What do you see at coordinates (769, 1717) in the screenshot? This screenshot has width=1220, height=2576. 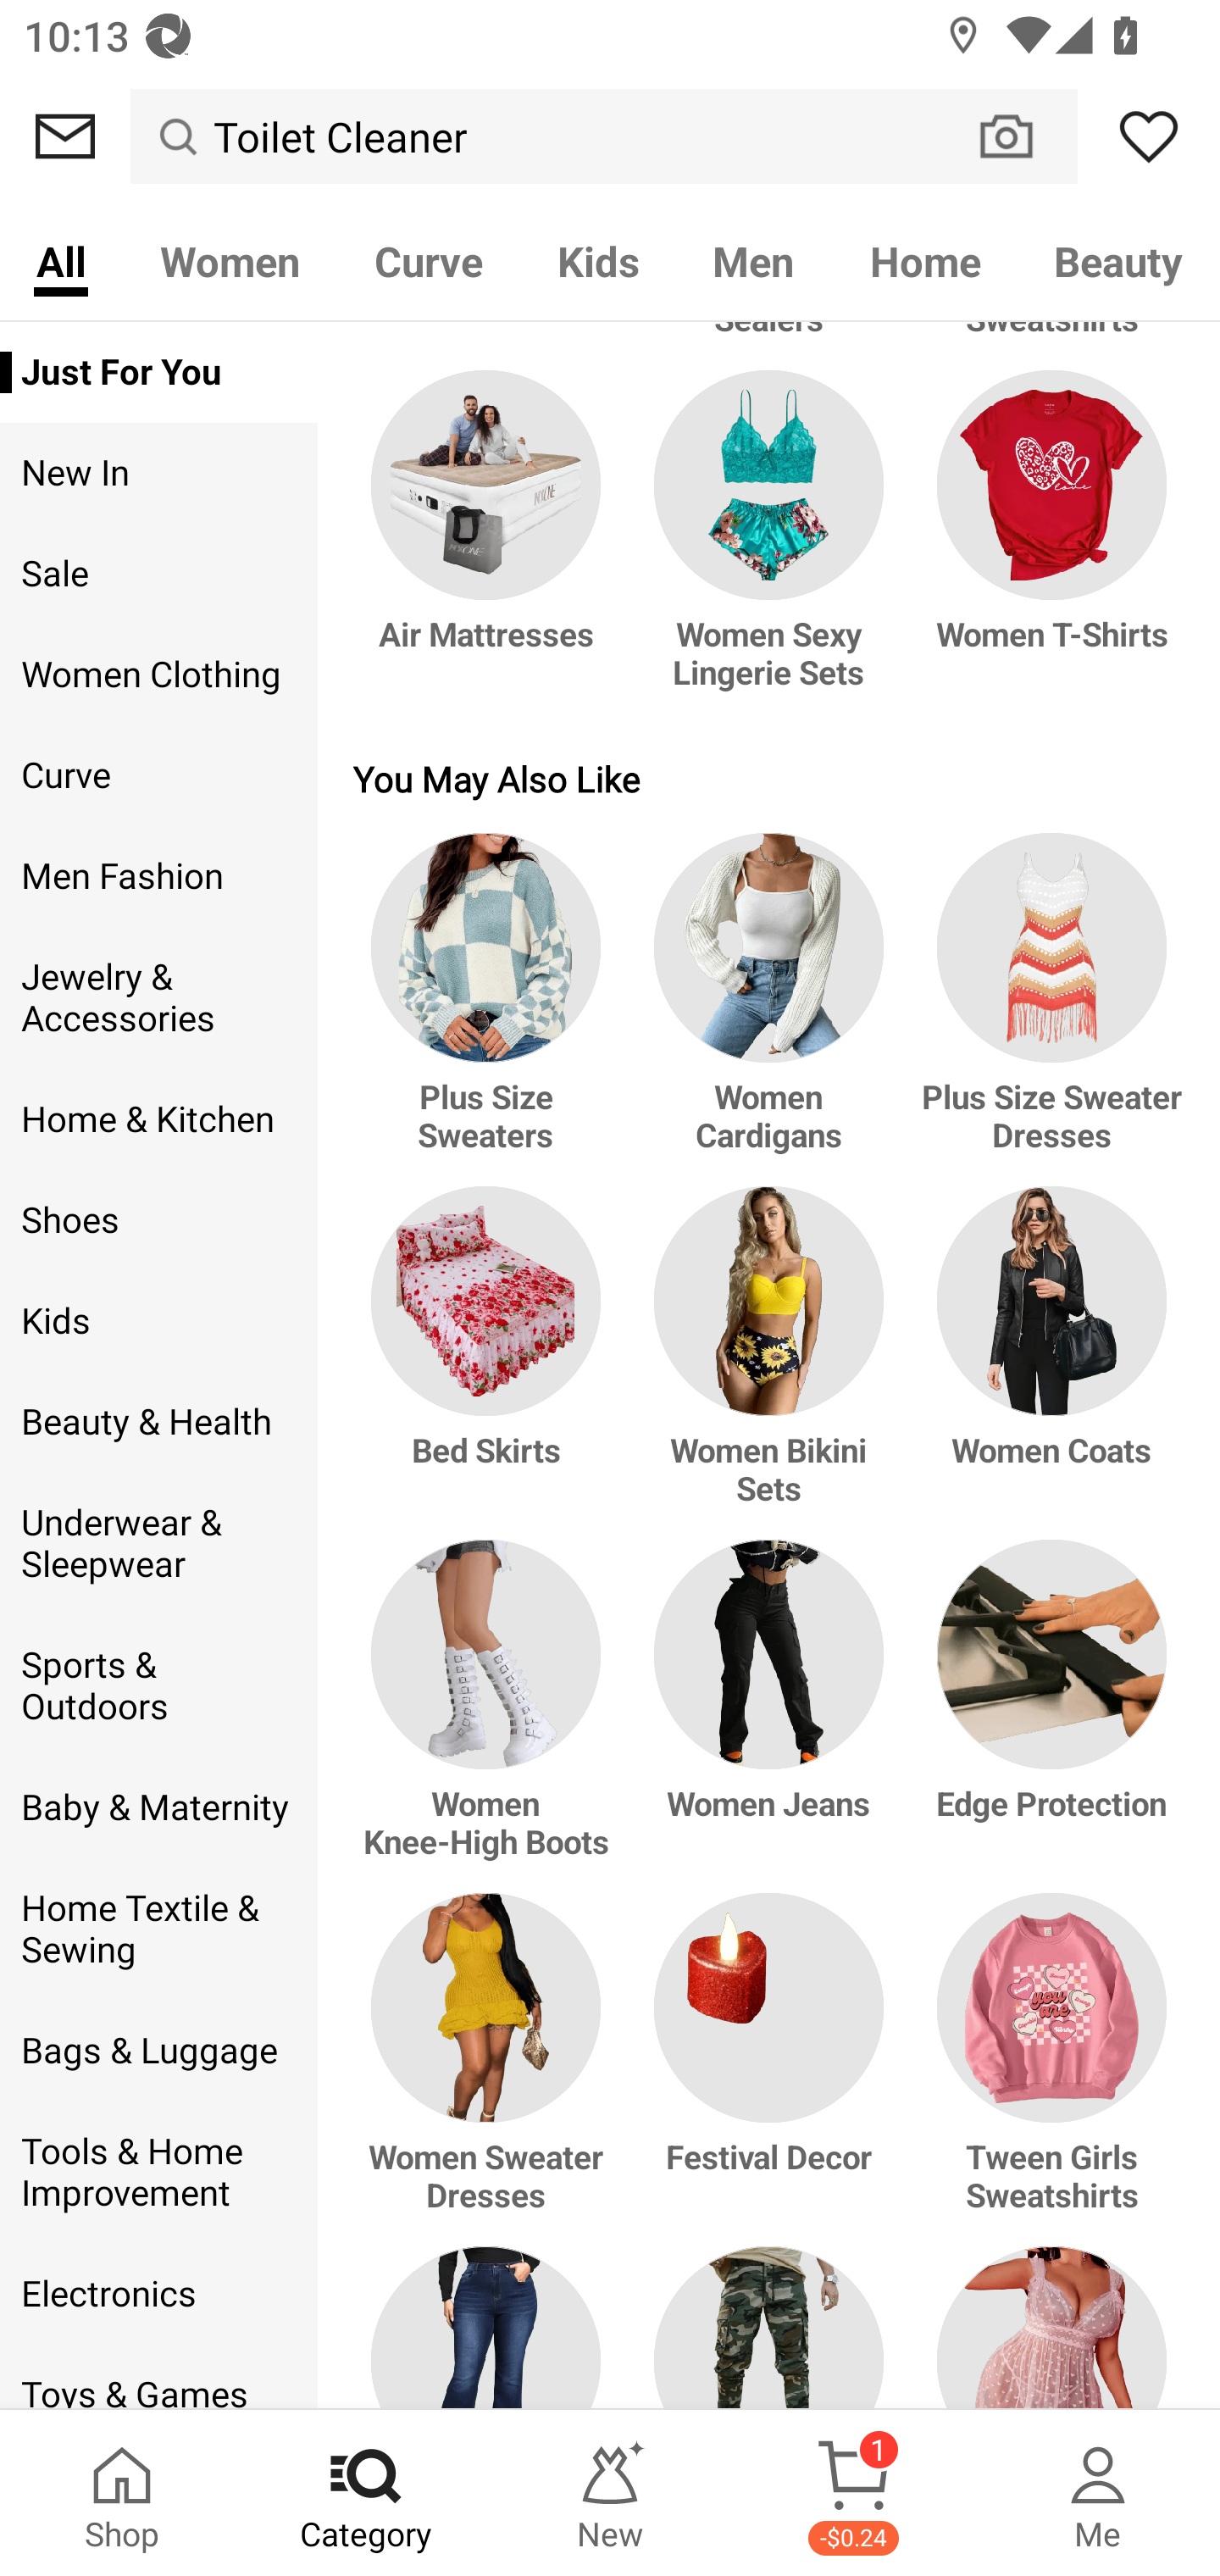 I see `Women Jeans` at bounding box center [769, 1717].